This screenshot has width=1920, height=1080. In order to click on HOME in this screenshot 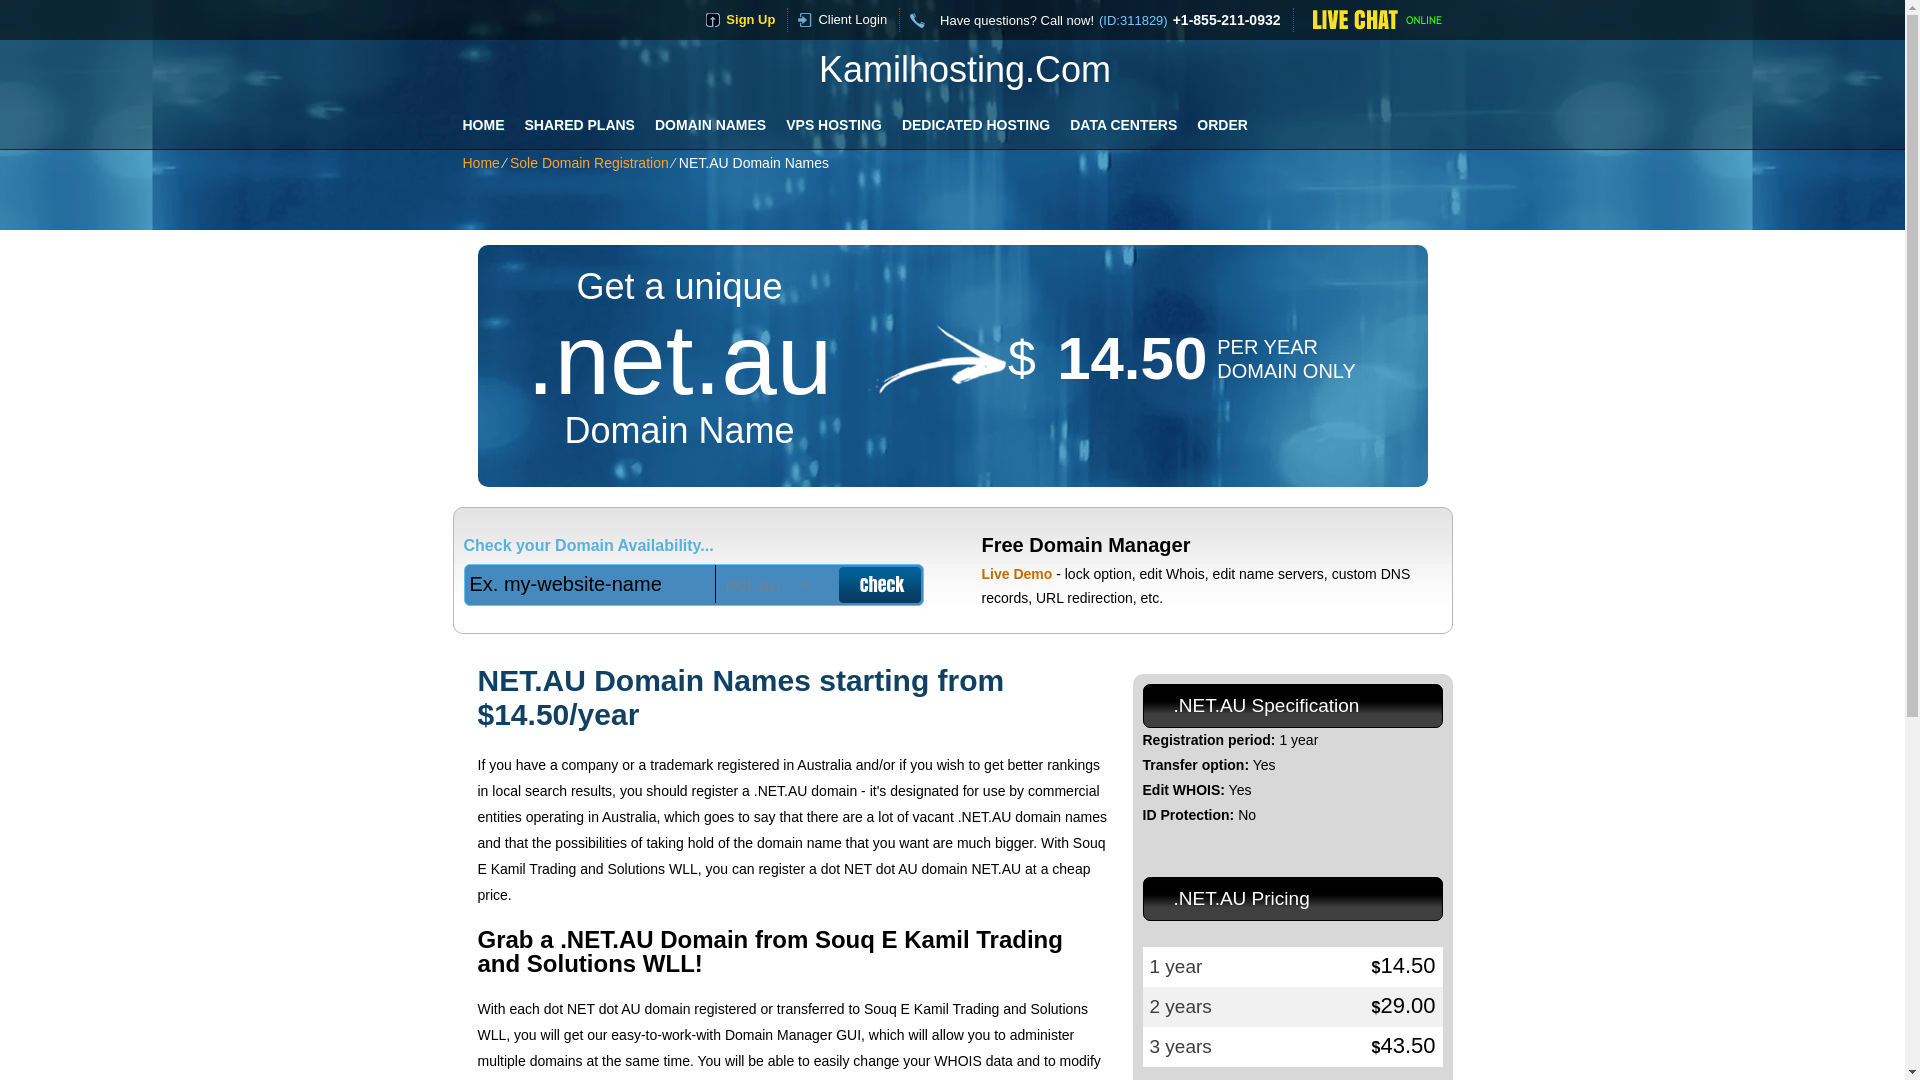, I will do `click(482, 124)`.